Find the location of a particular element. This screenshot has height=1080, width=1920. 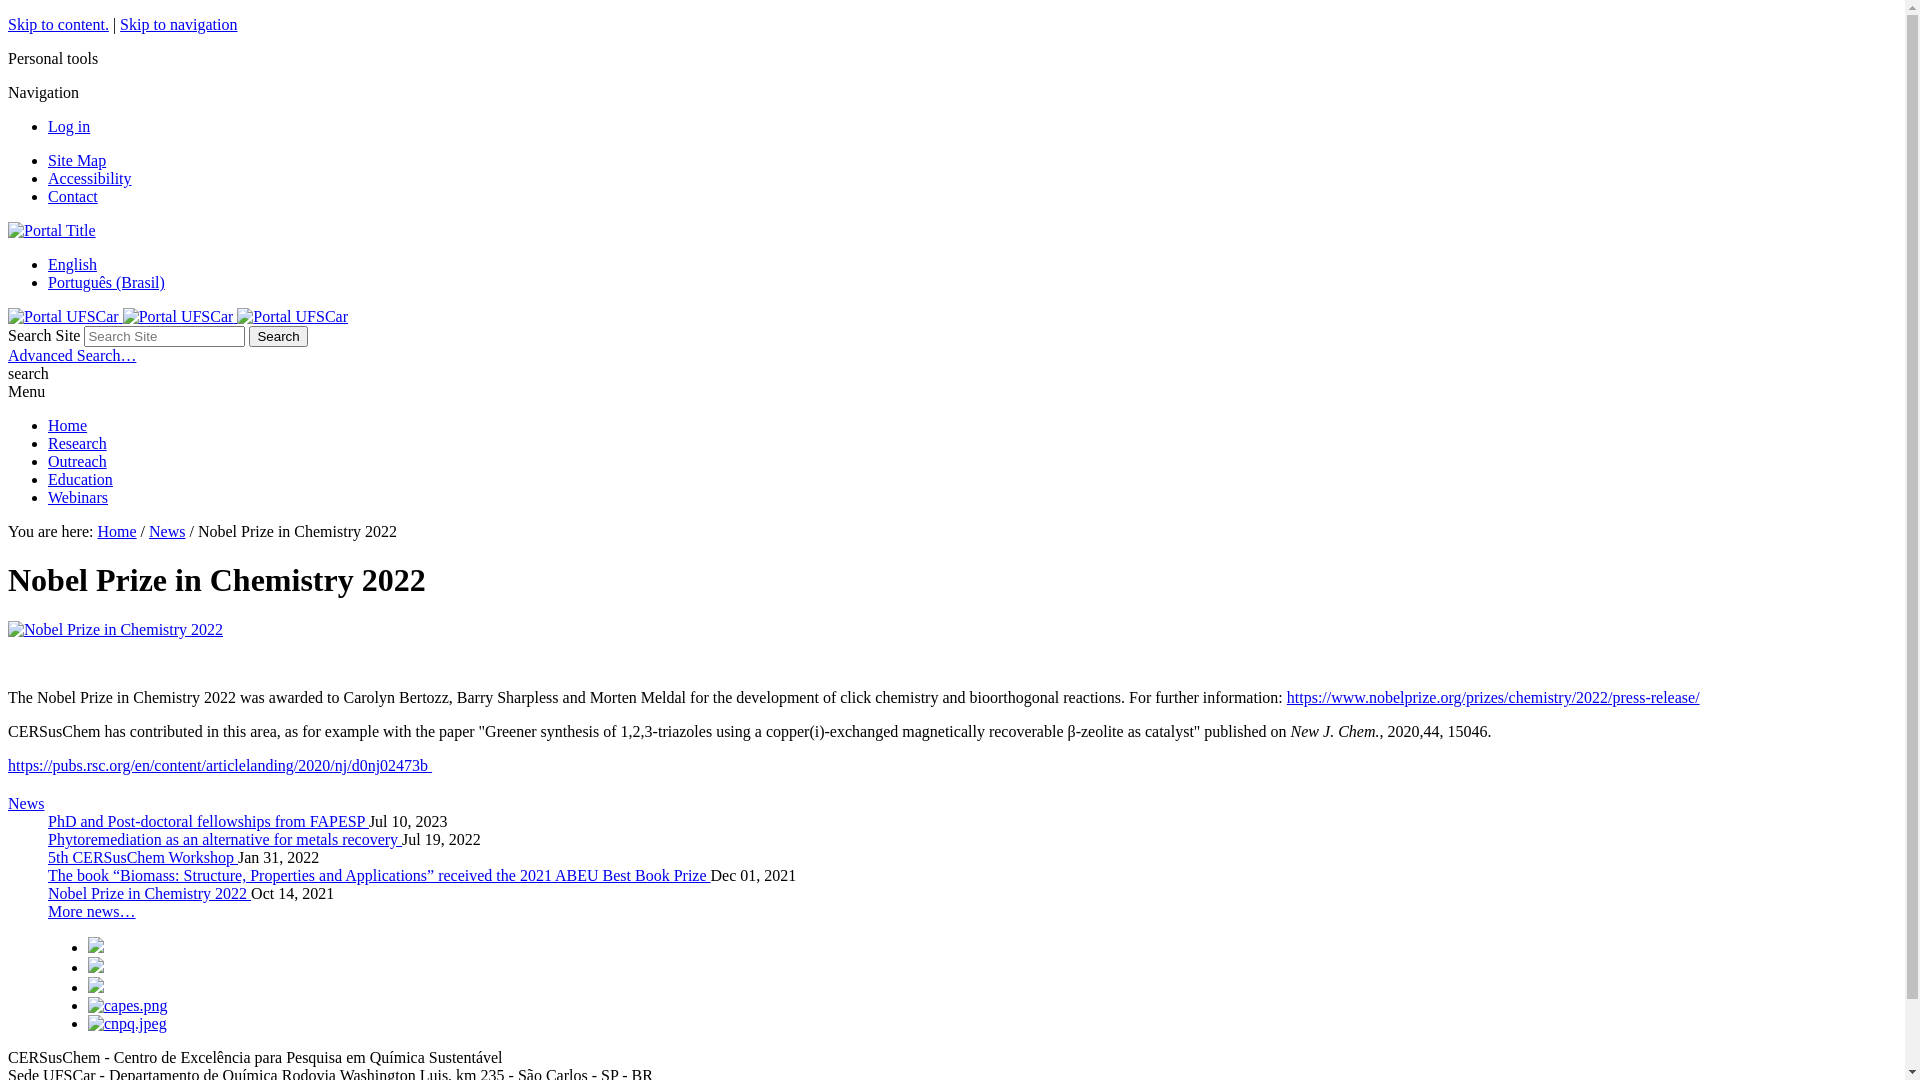

Accessibility is located at coordinates (90, 178).